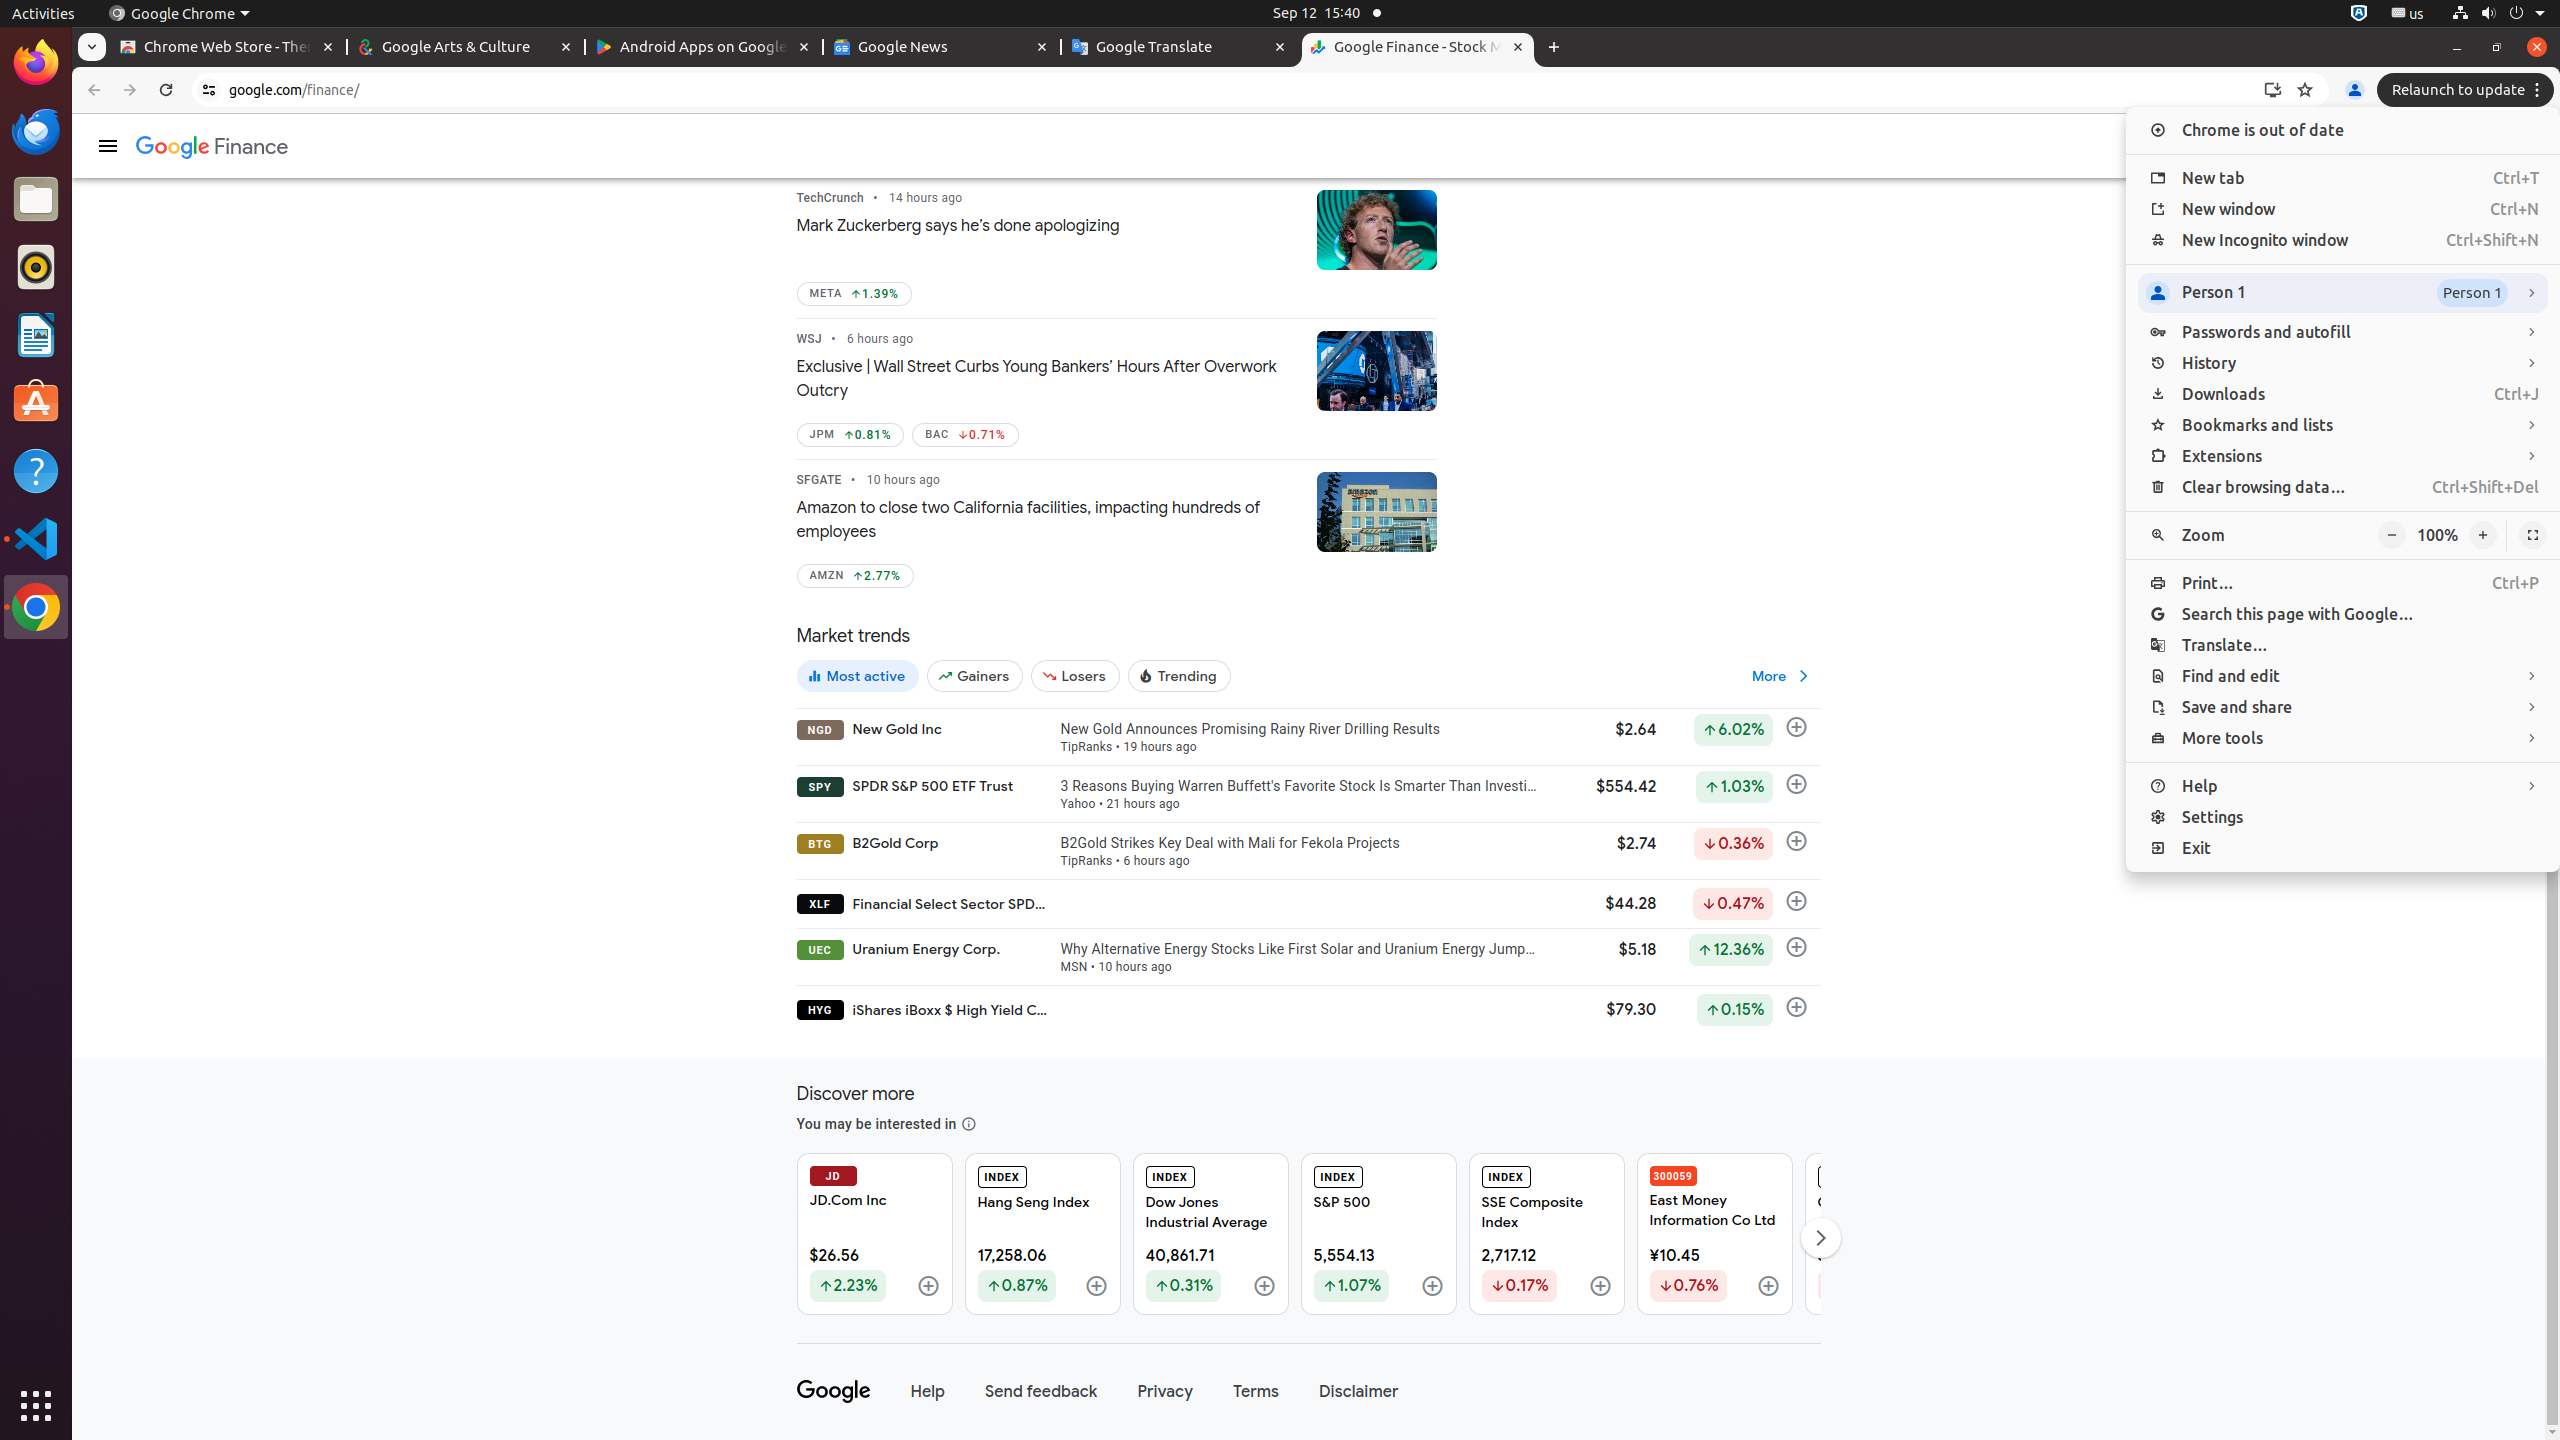  What do you see at coordinates (2343, 394) in the screenshot?
I see `Downloads Ctrl+J` at bounding box center [2343, 394].